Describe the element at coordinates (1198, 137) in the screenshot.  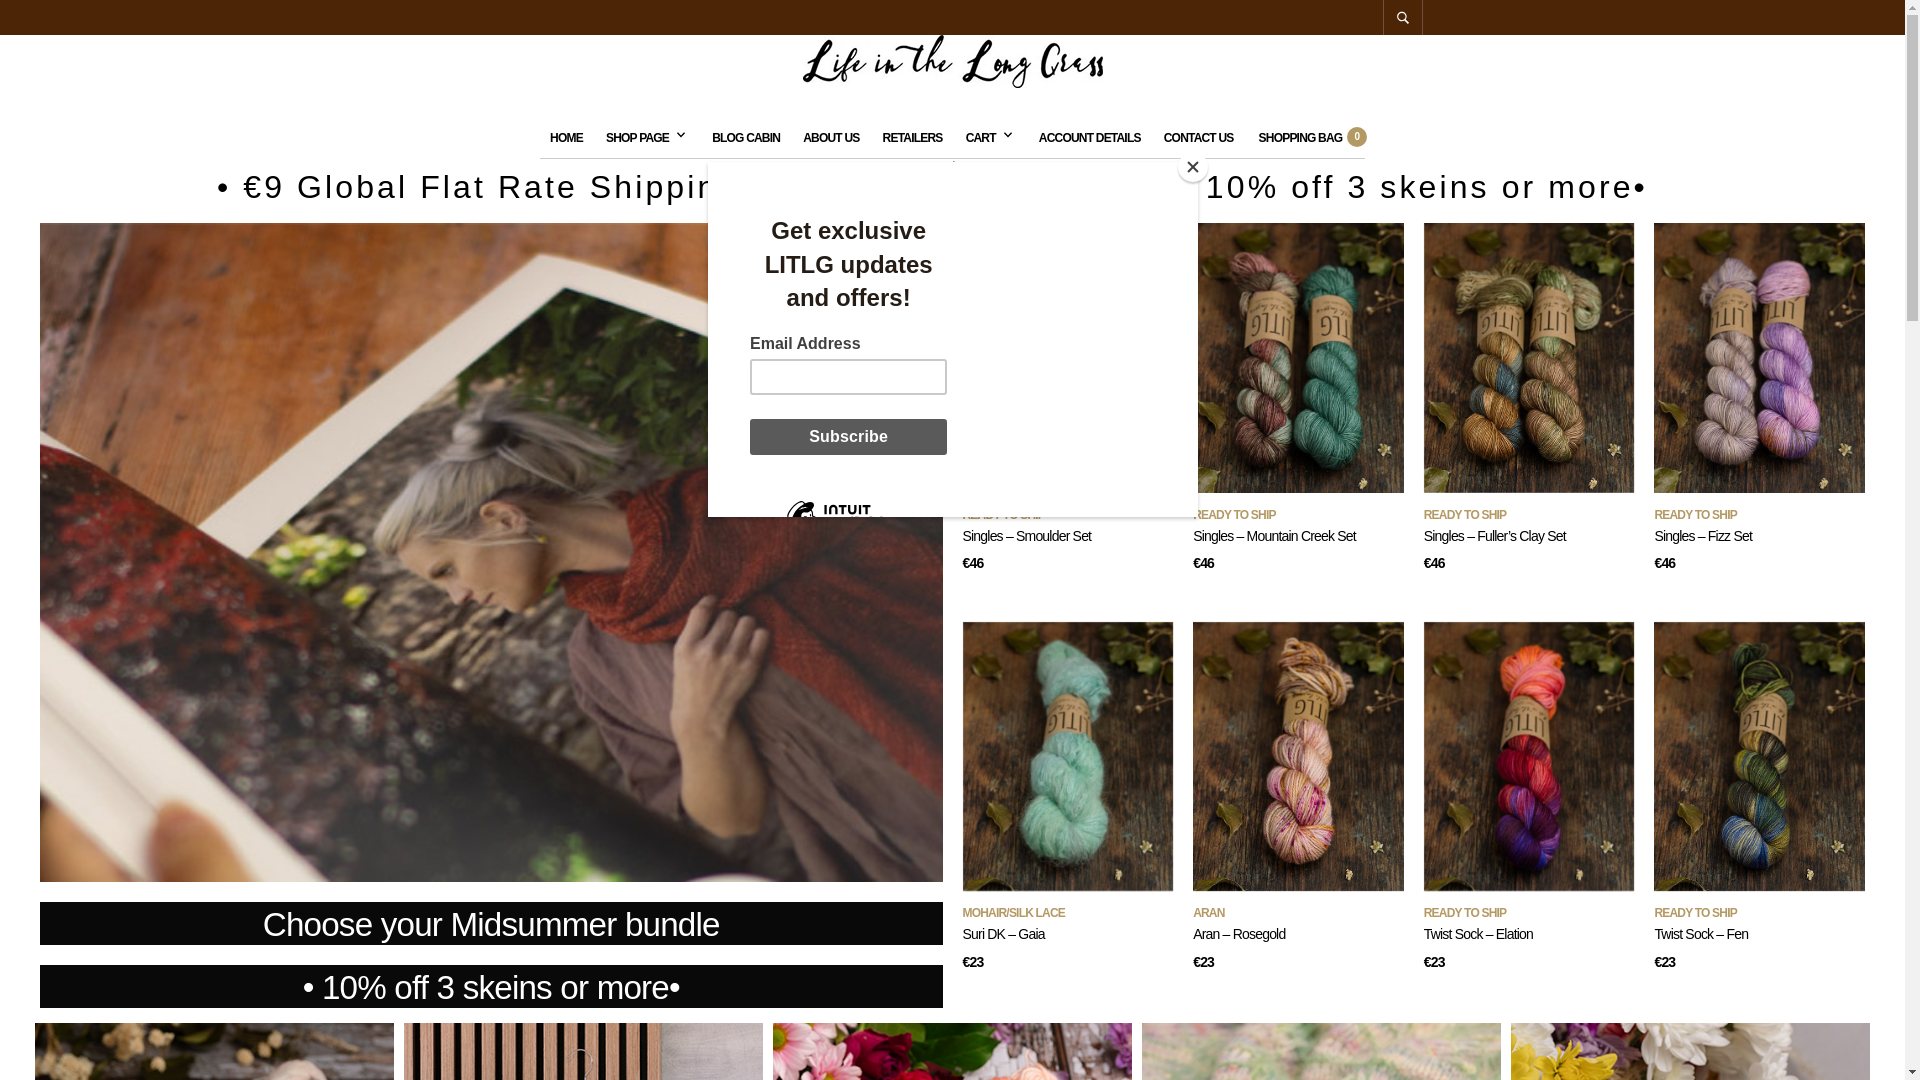
I see `CONTACT US` at that location.